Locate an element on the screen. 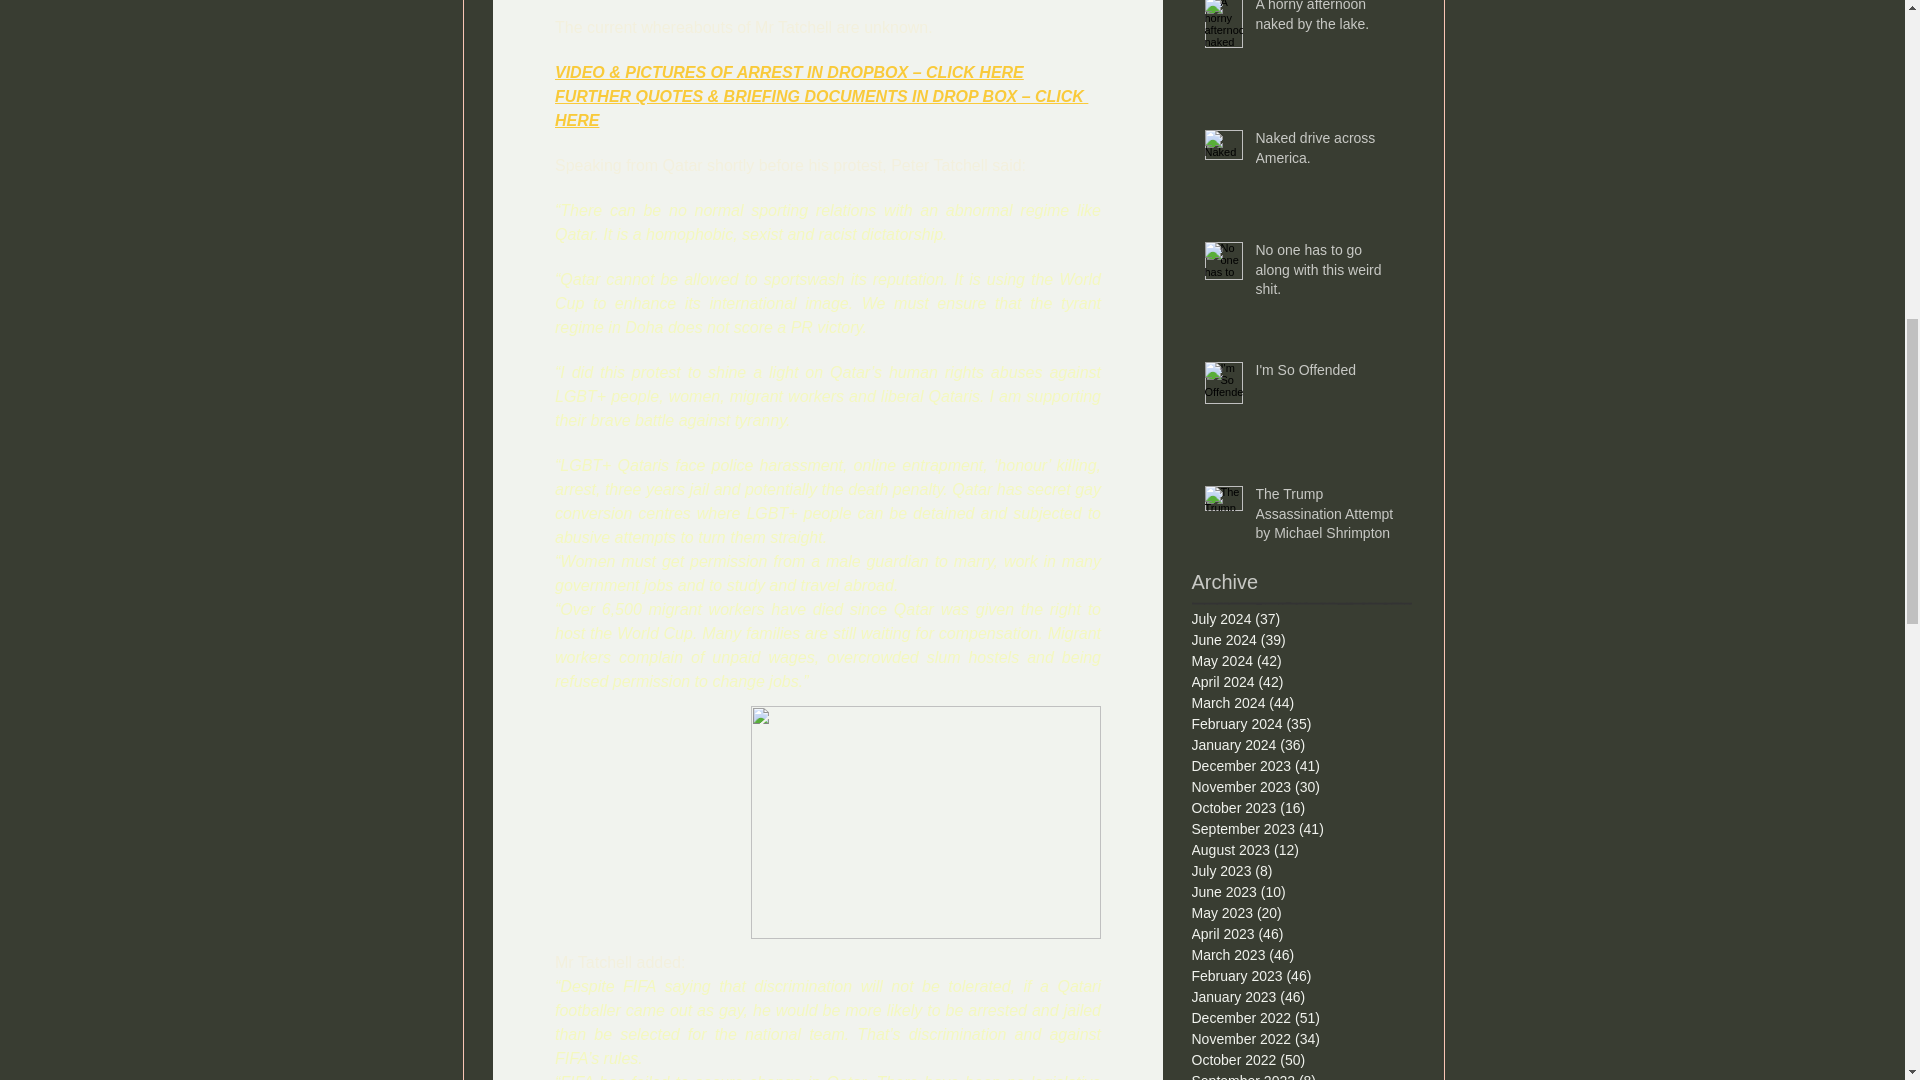 The width and height of the screenshot is (1920, 1080). I'm So Offended is located at coordinates (1327, 374).